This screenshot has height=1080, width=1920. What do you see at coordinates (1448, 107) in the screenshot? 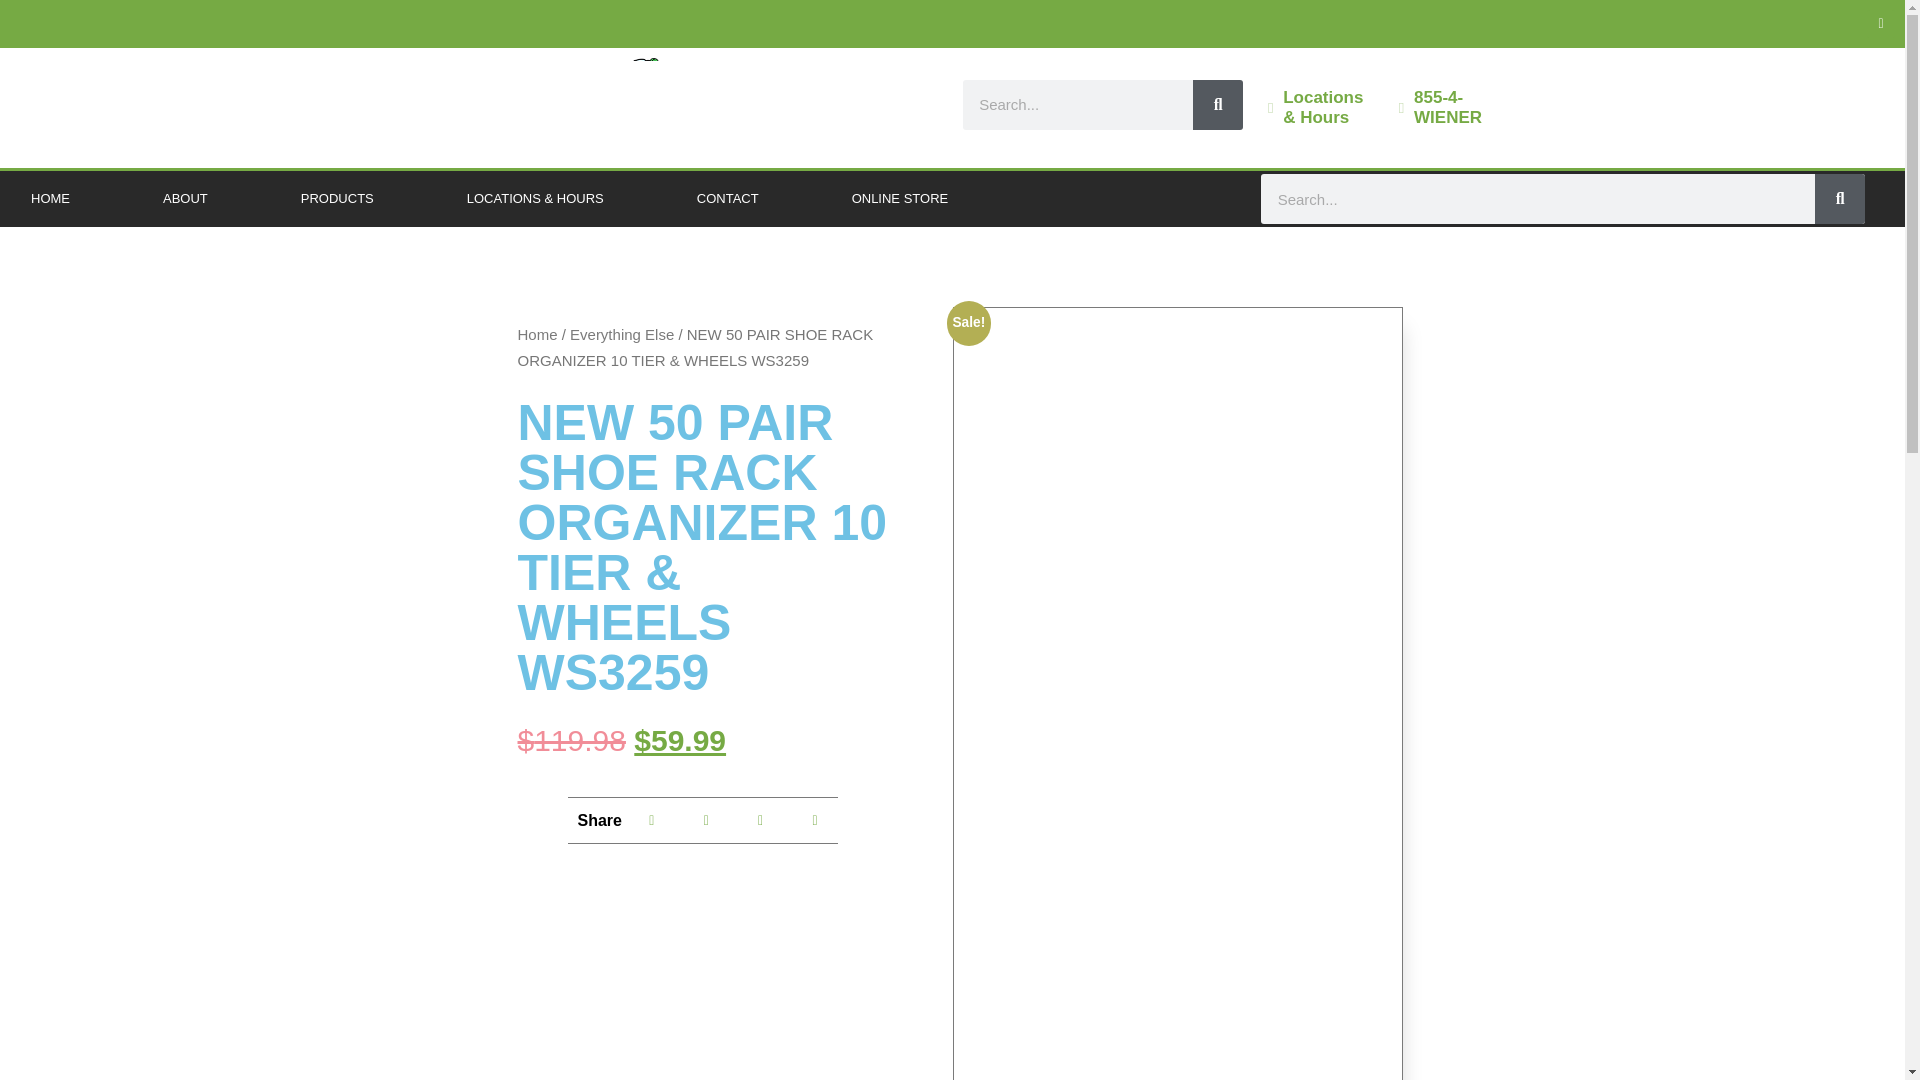
I see `855-4-WIENER` at bounding box center [1448, 107].